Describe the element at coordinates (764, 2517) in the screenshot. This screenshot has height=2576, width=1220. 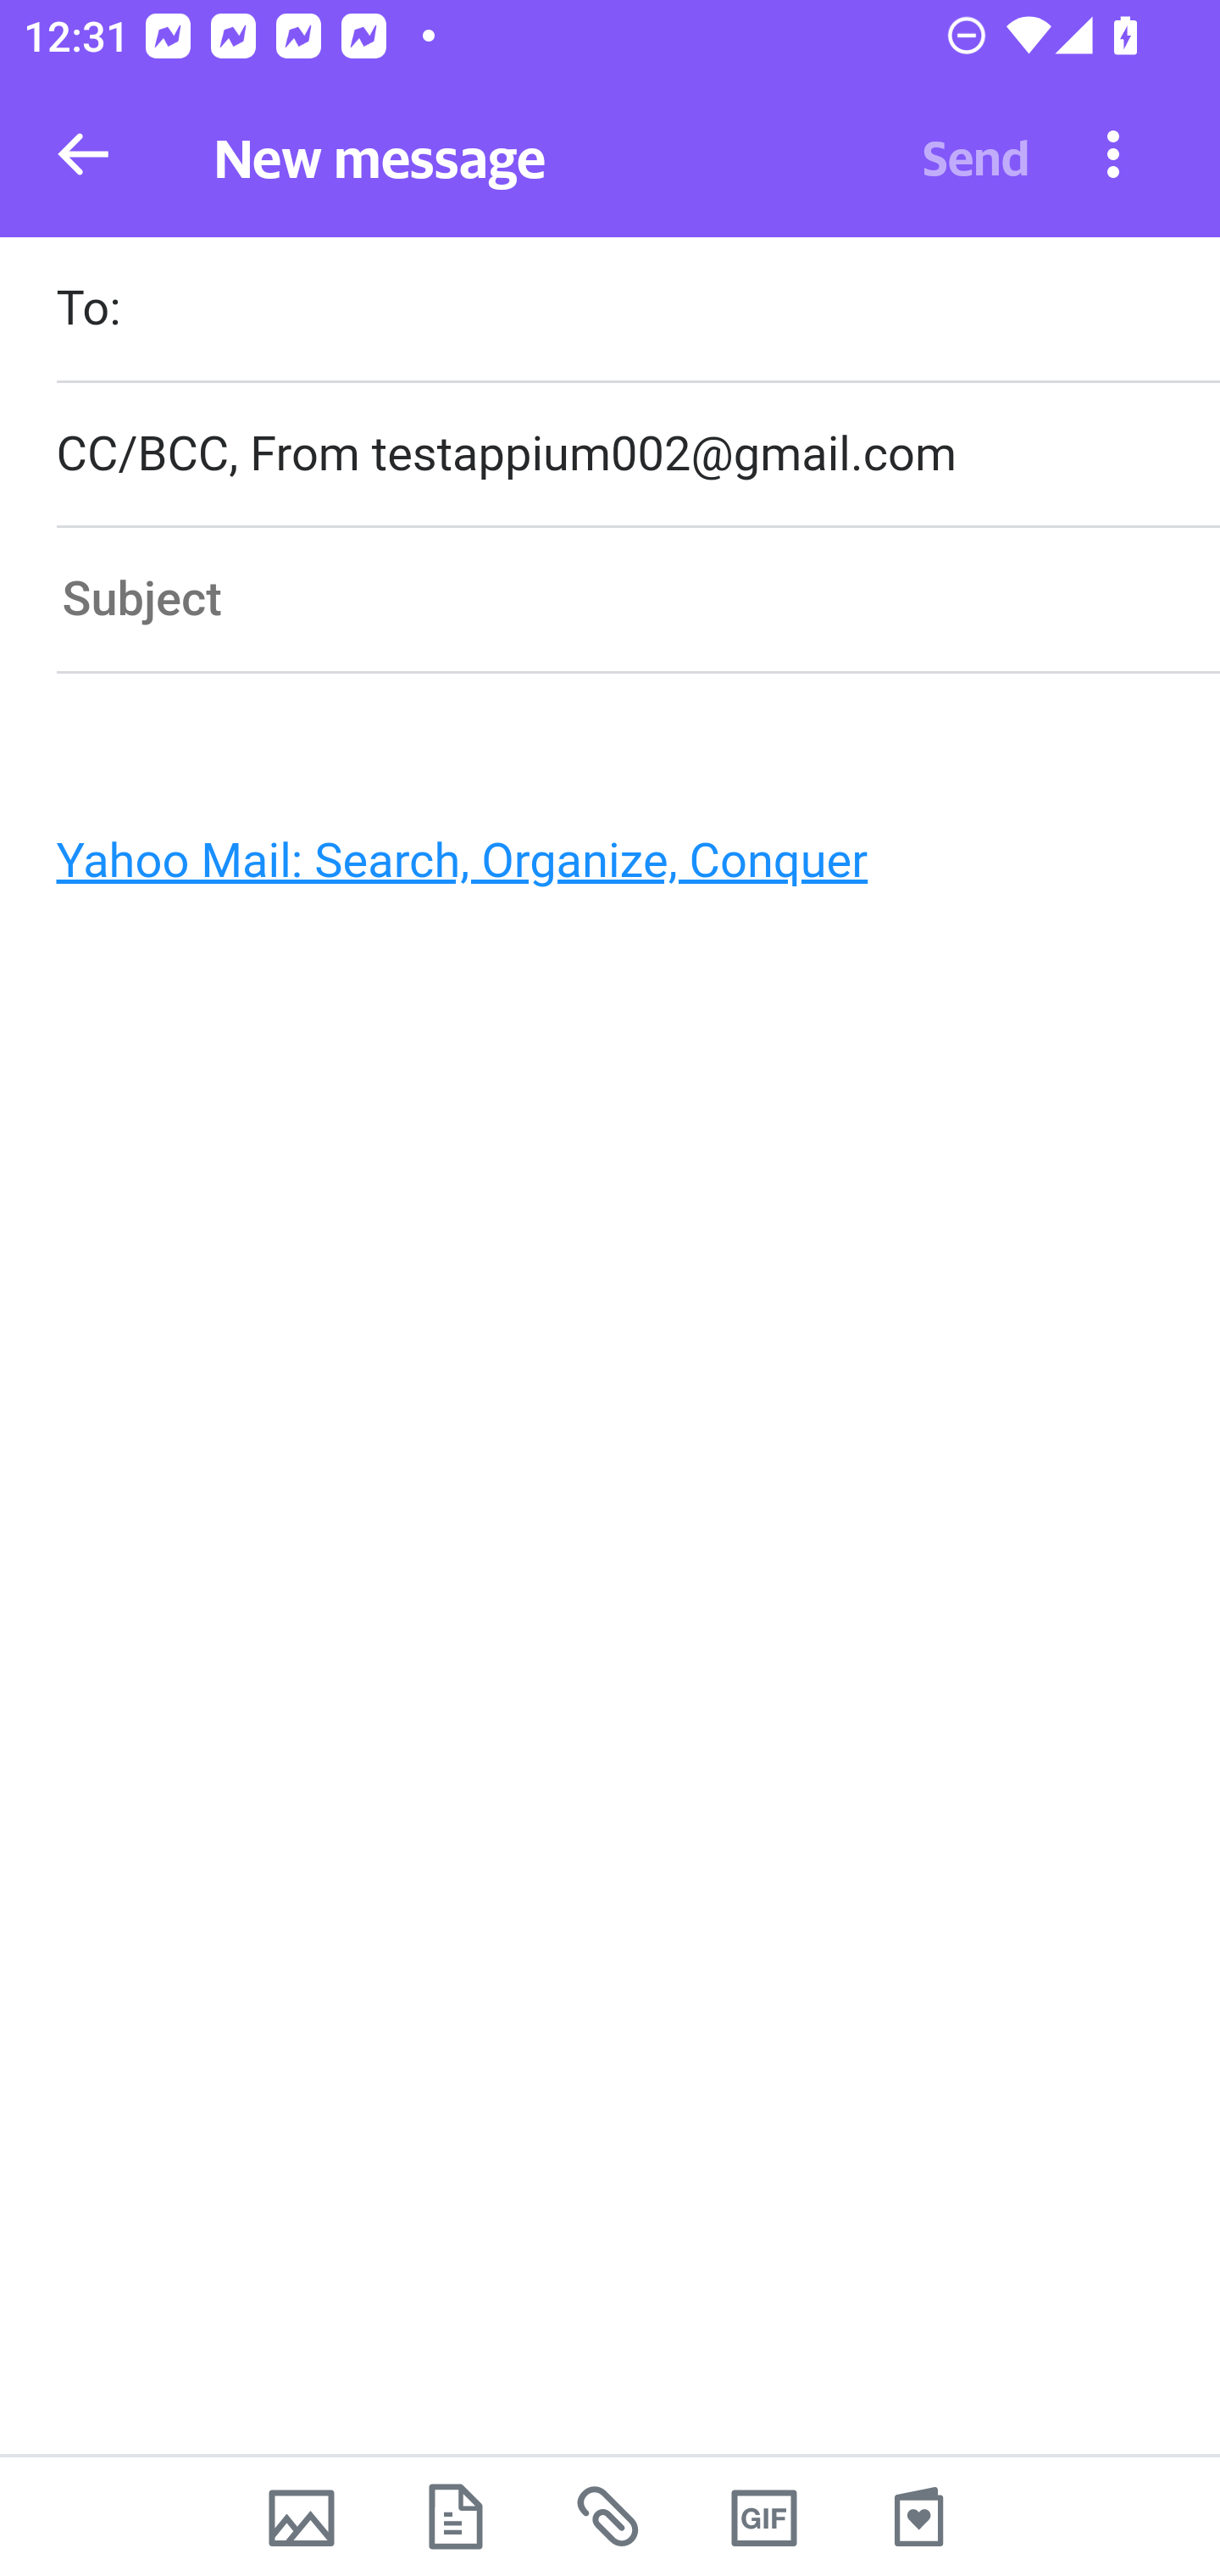
I see `GIFs` at that location.